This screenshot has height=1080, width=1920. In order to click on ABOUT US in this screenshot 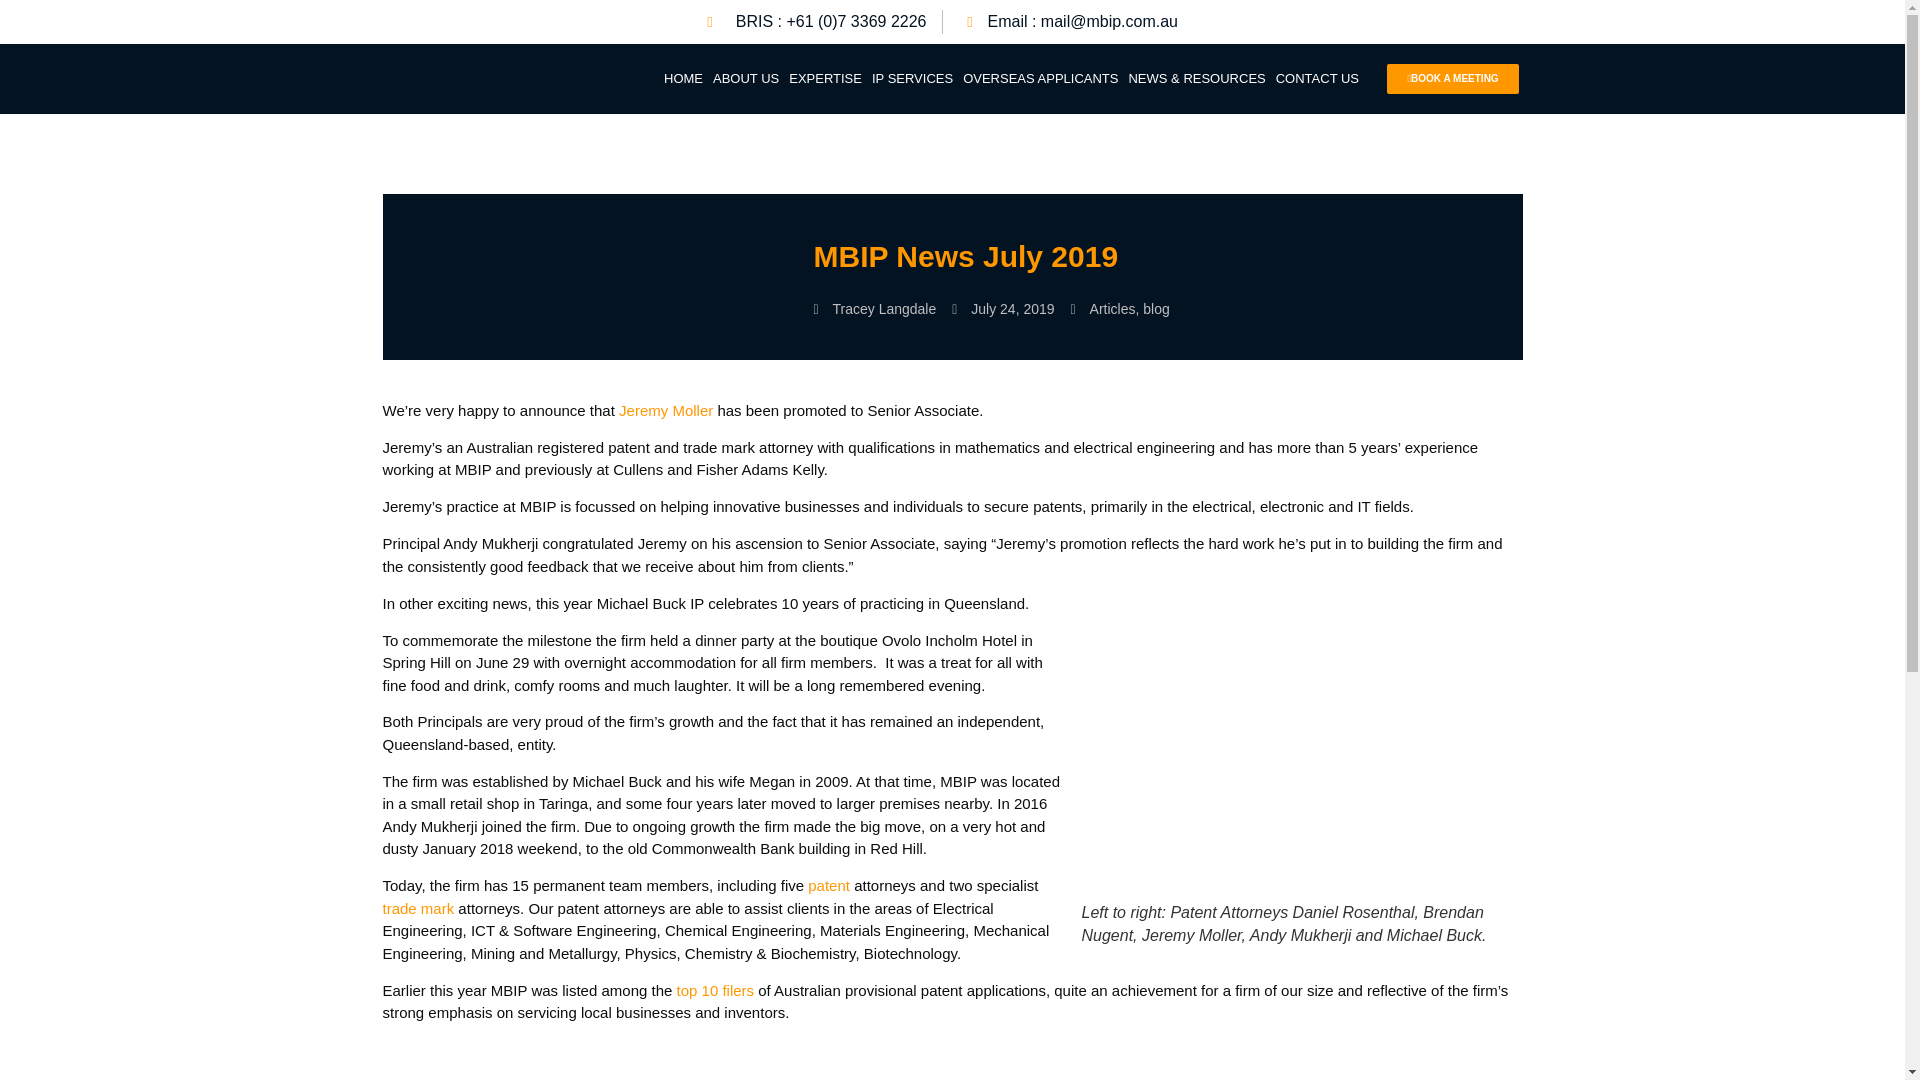, I will do `click(746, 78)`.